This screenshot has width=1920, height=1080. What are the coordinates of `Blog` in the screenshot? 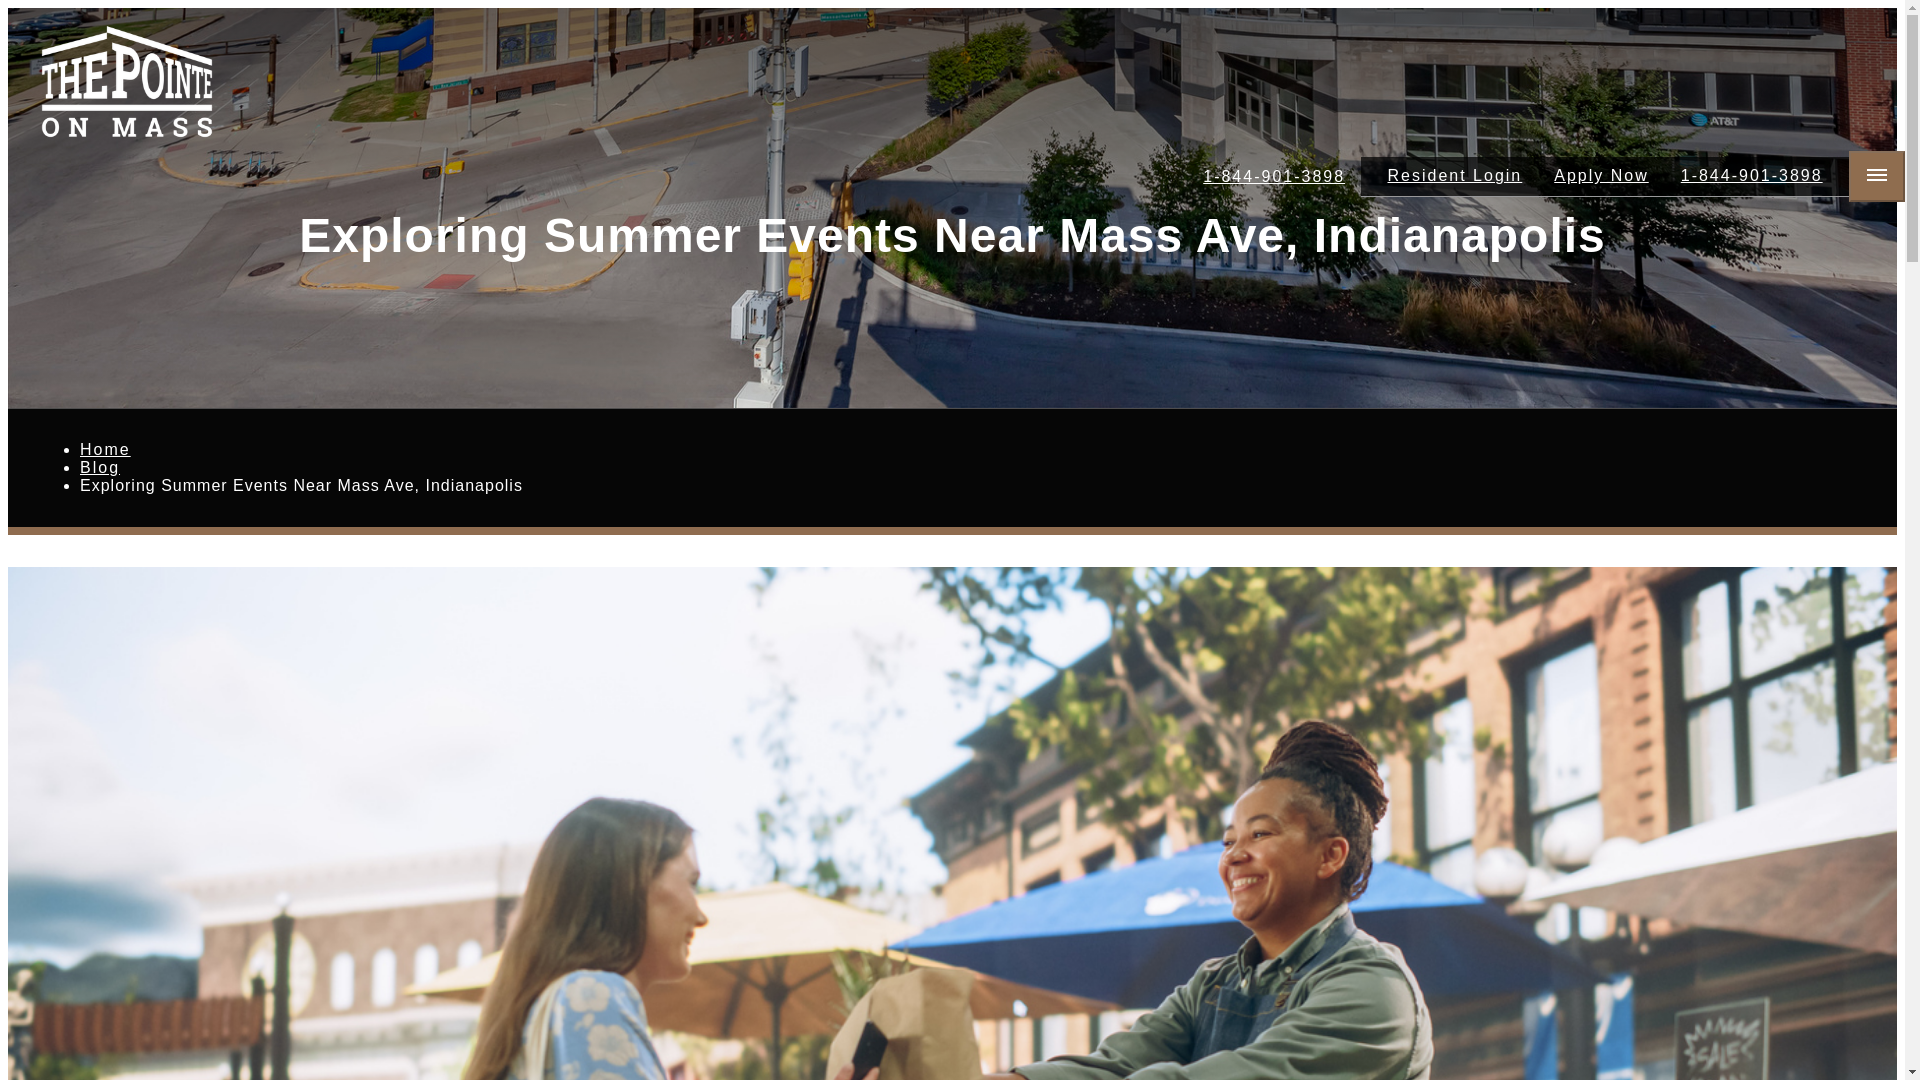 It's located at (100, 468).